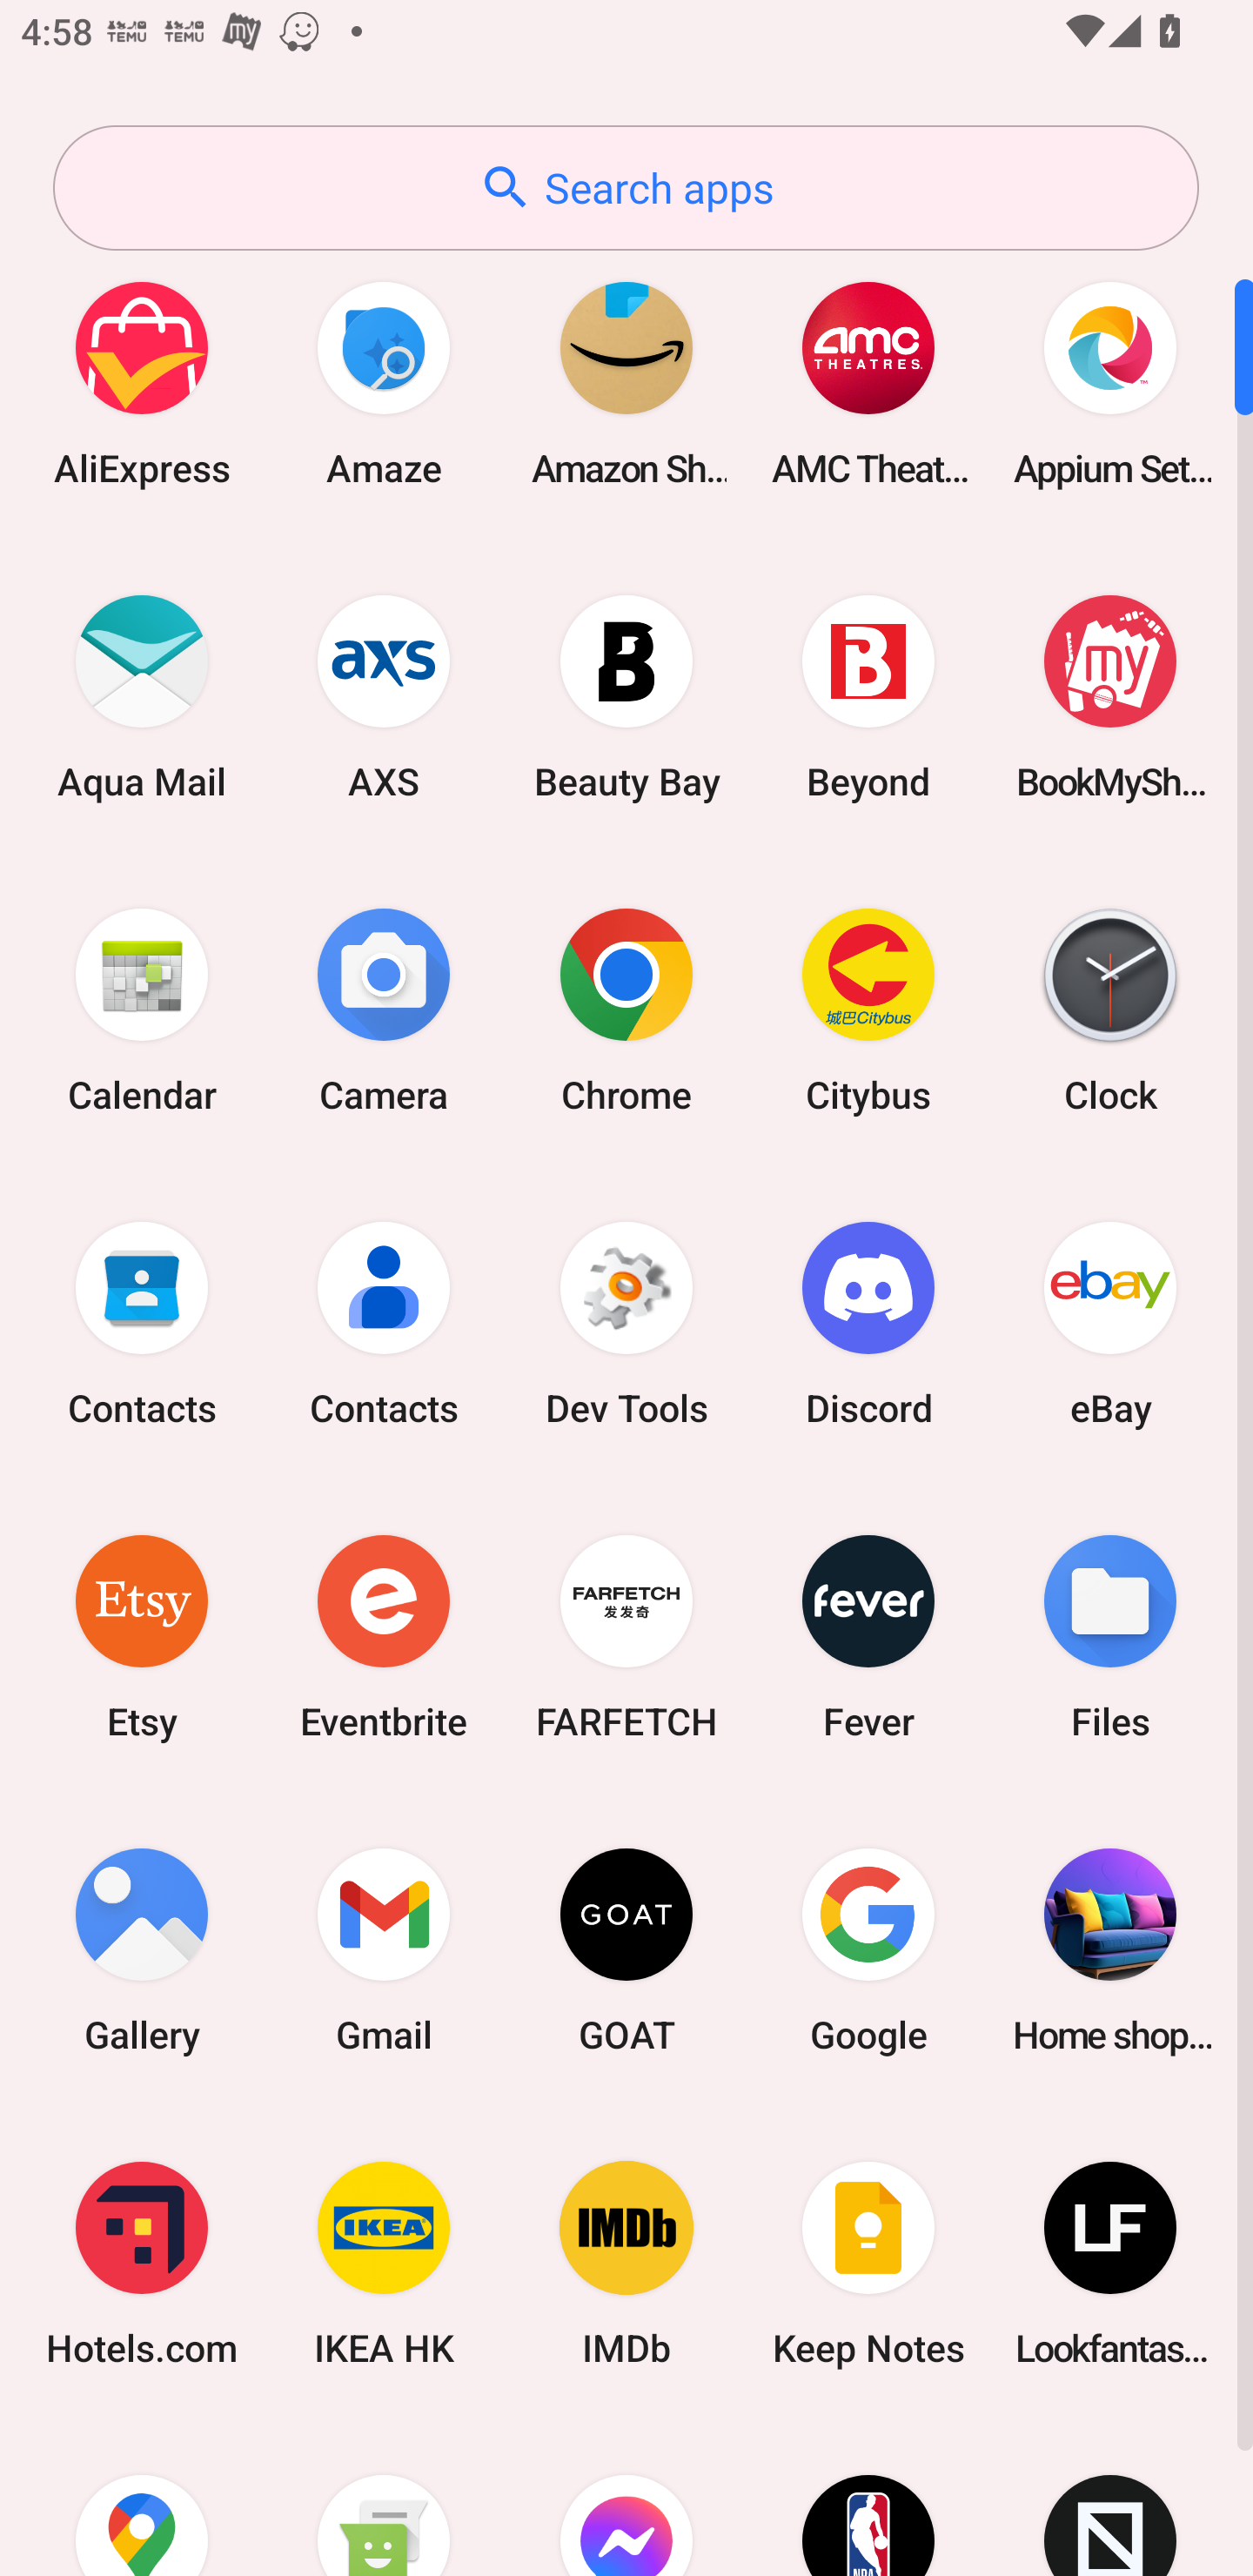 This screenshot has width=1253, height=2576. I want to click on Camera, so click(384, 1010).